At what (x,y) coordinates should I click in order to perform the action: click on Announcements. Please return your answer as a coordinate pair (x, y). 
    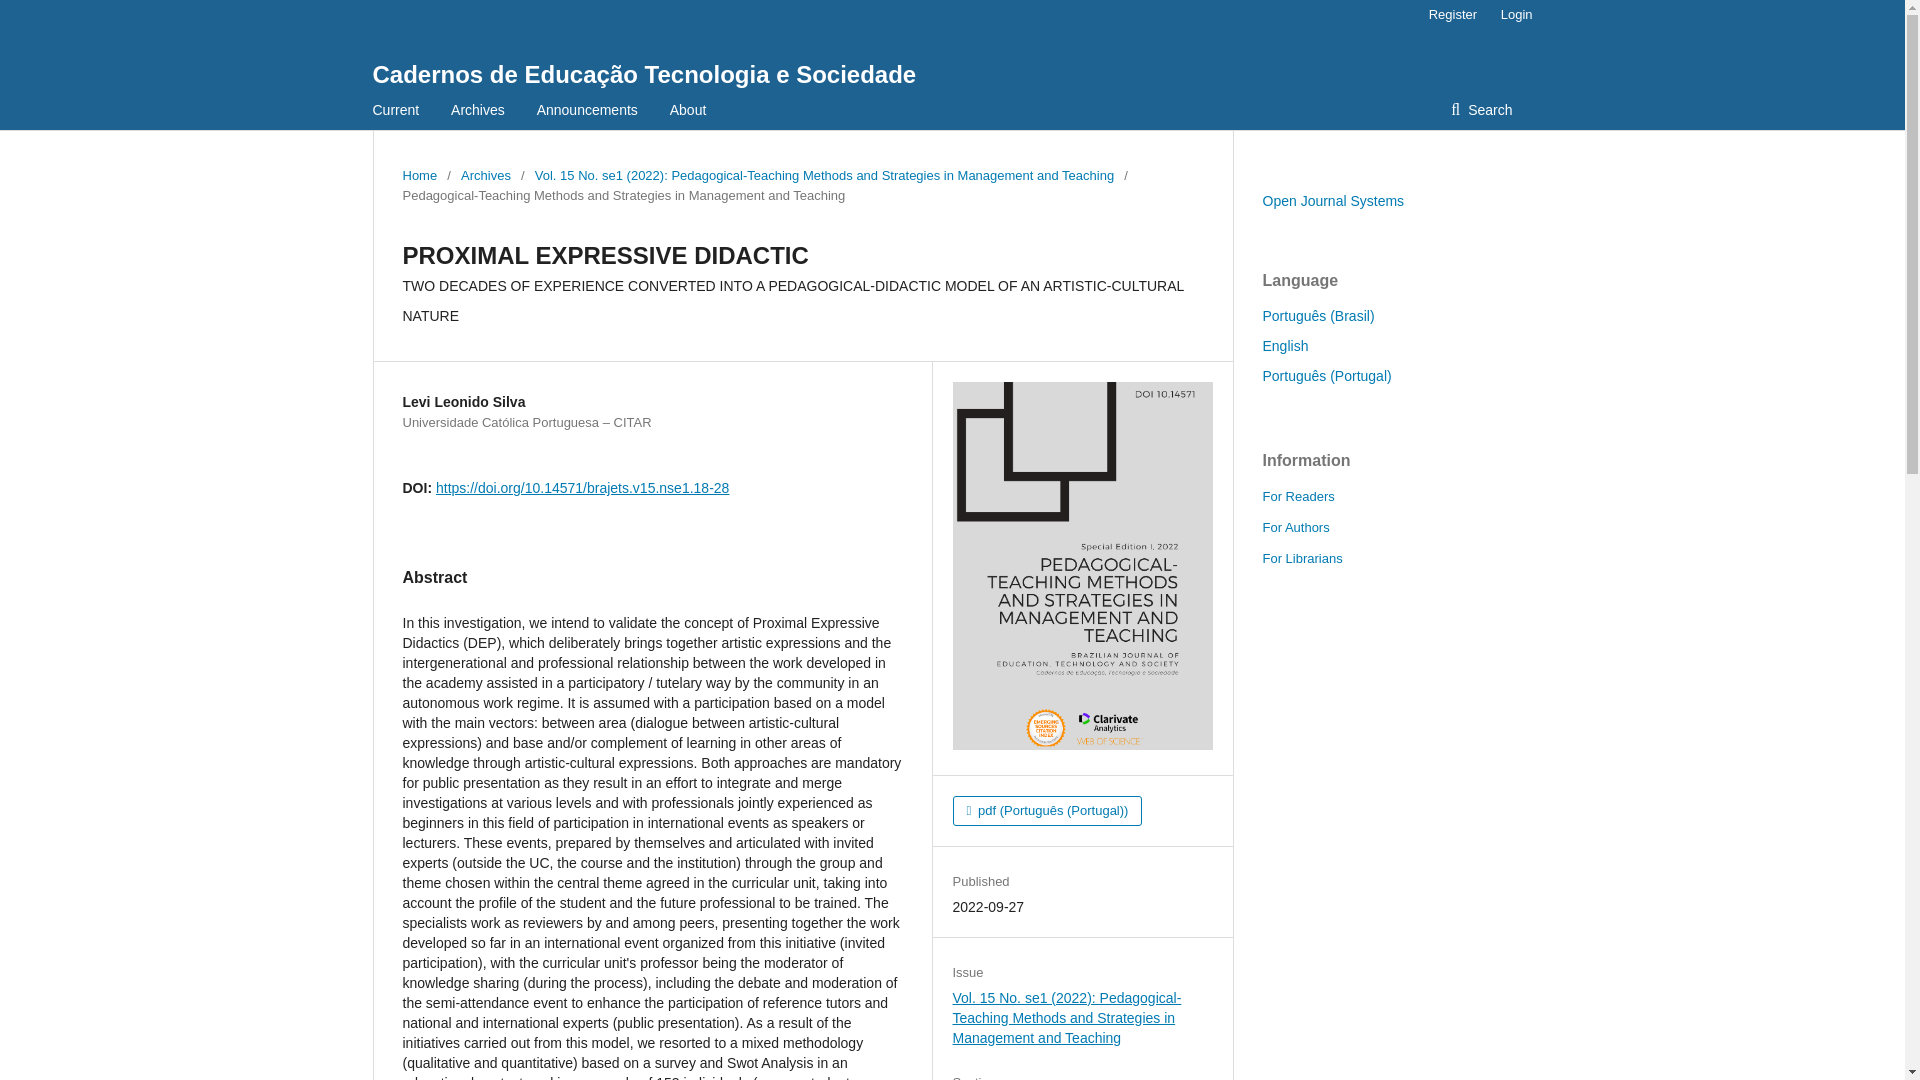
    Looking at the image, I should click on (587, 109).